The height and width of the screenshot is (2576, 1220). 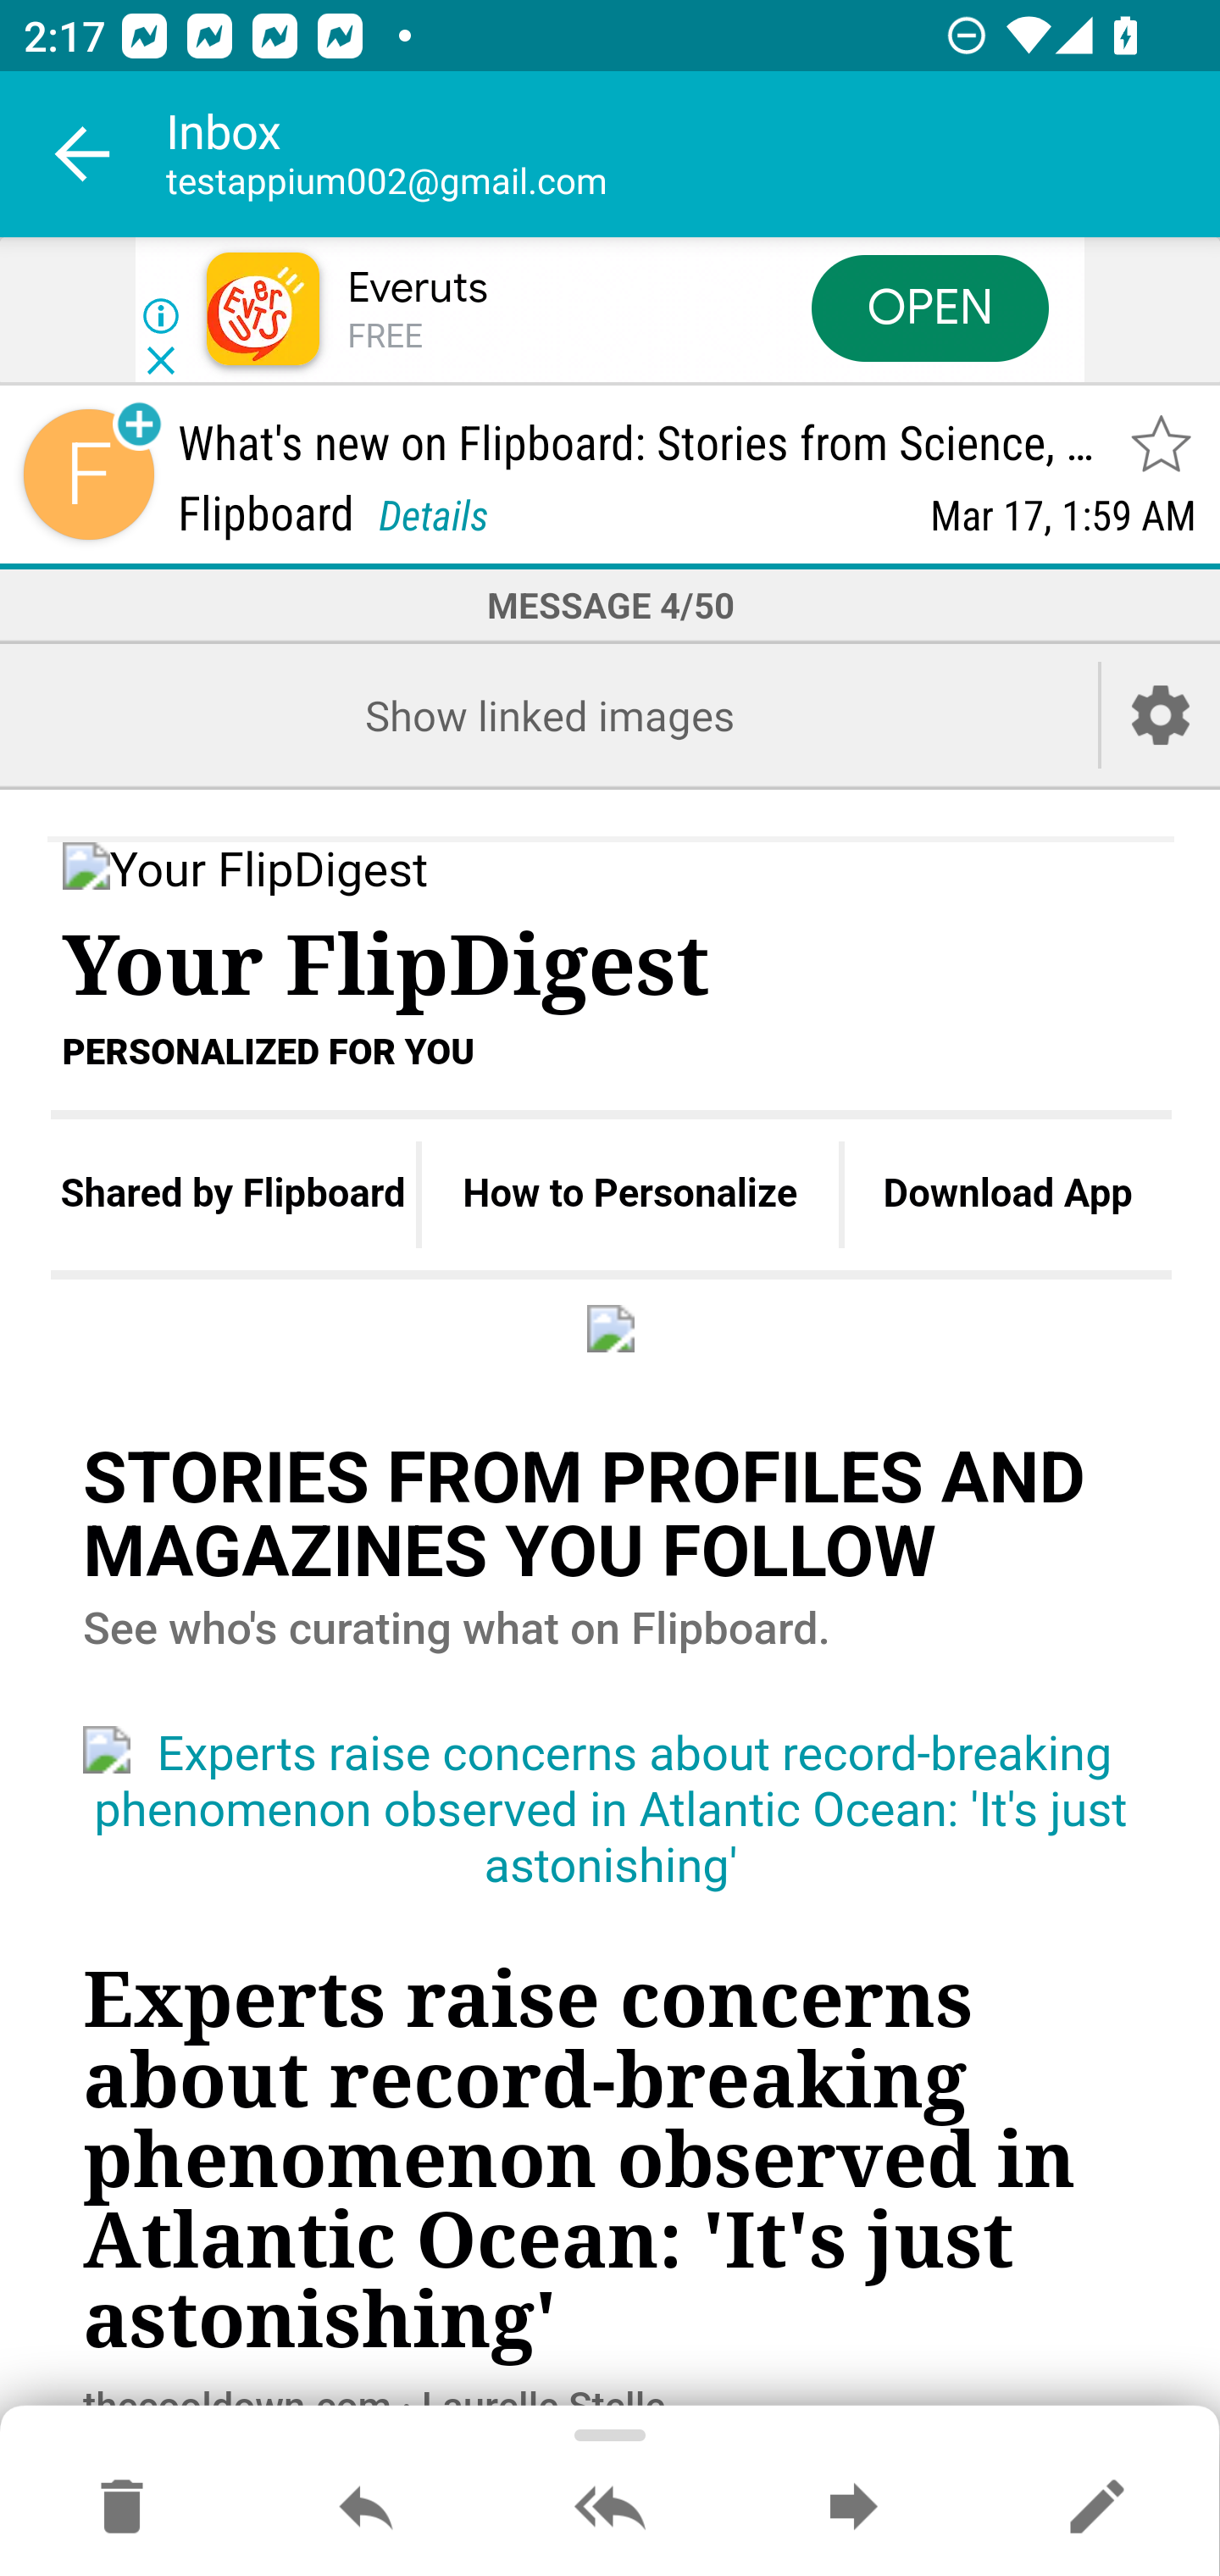 What do you see at coordinates (930, 307) in the screenshot?
I see `OPEN` at bounding box center [930, 307].